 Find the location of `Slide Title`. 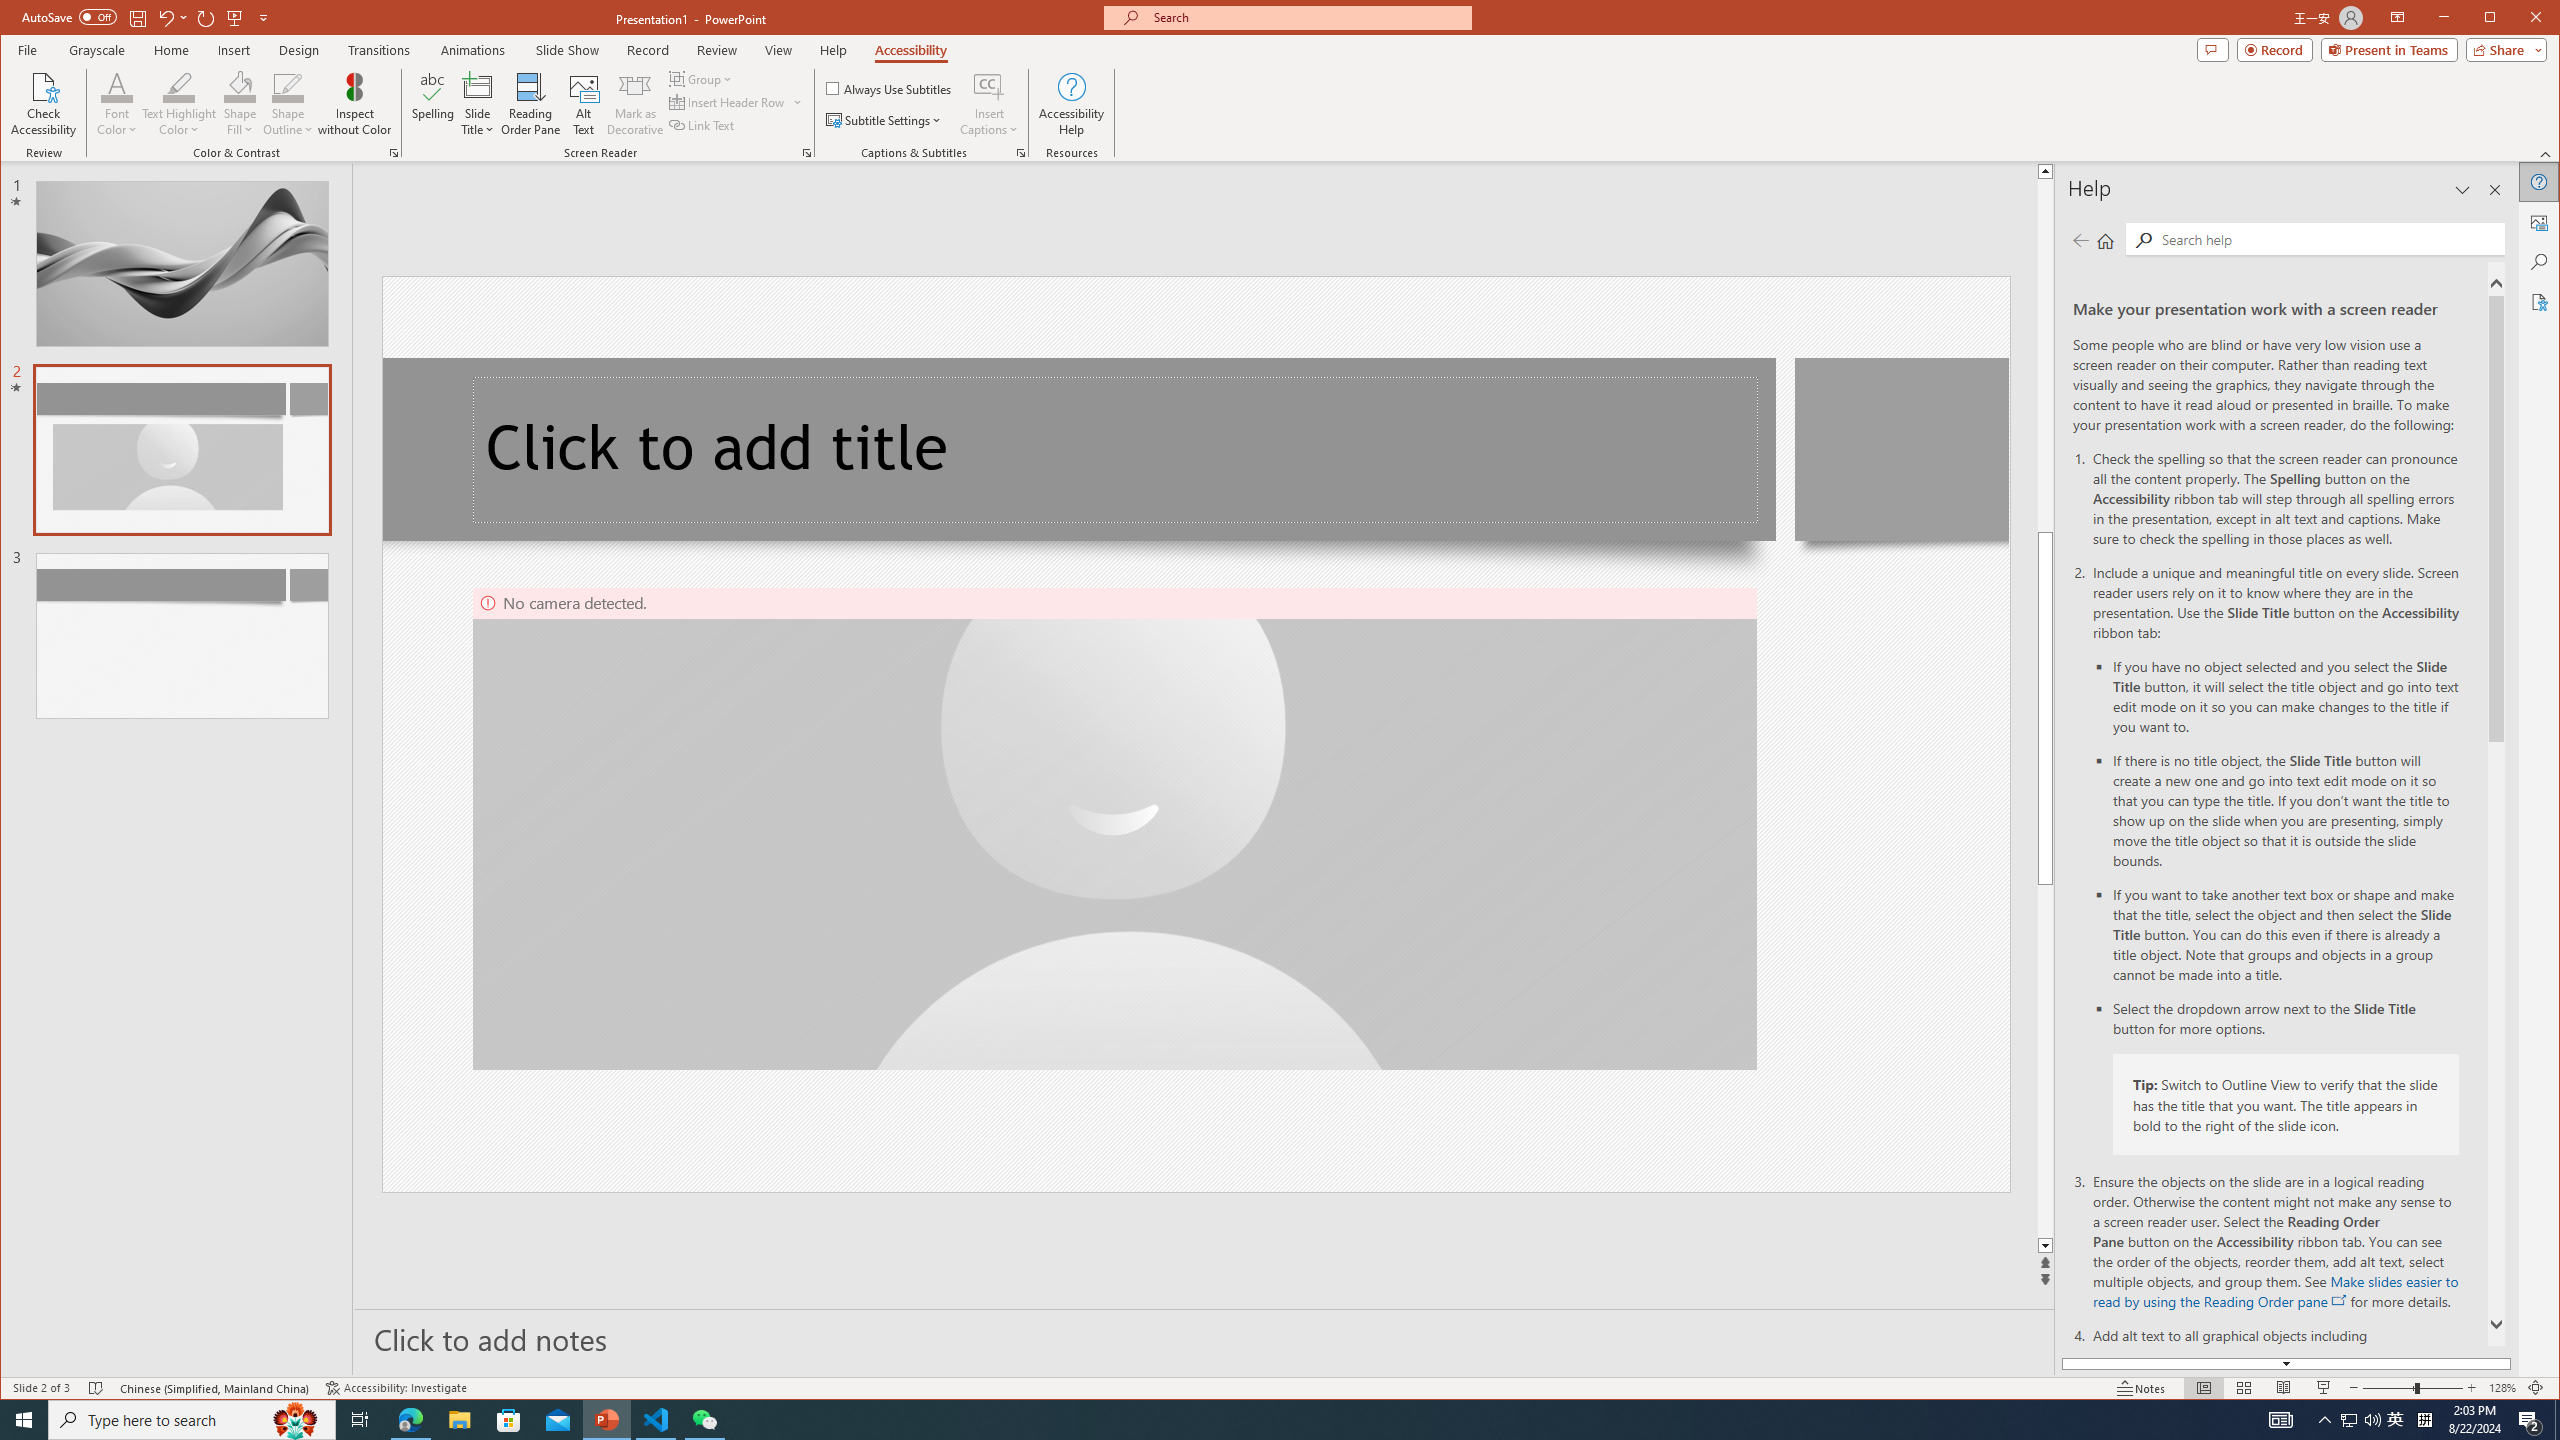

Slide Title is located at coordinates (478, 104).